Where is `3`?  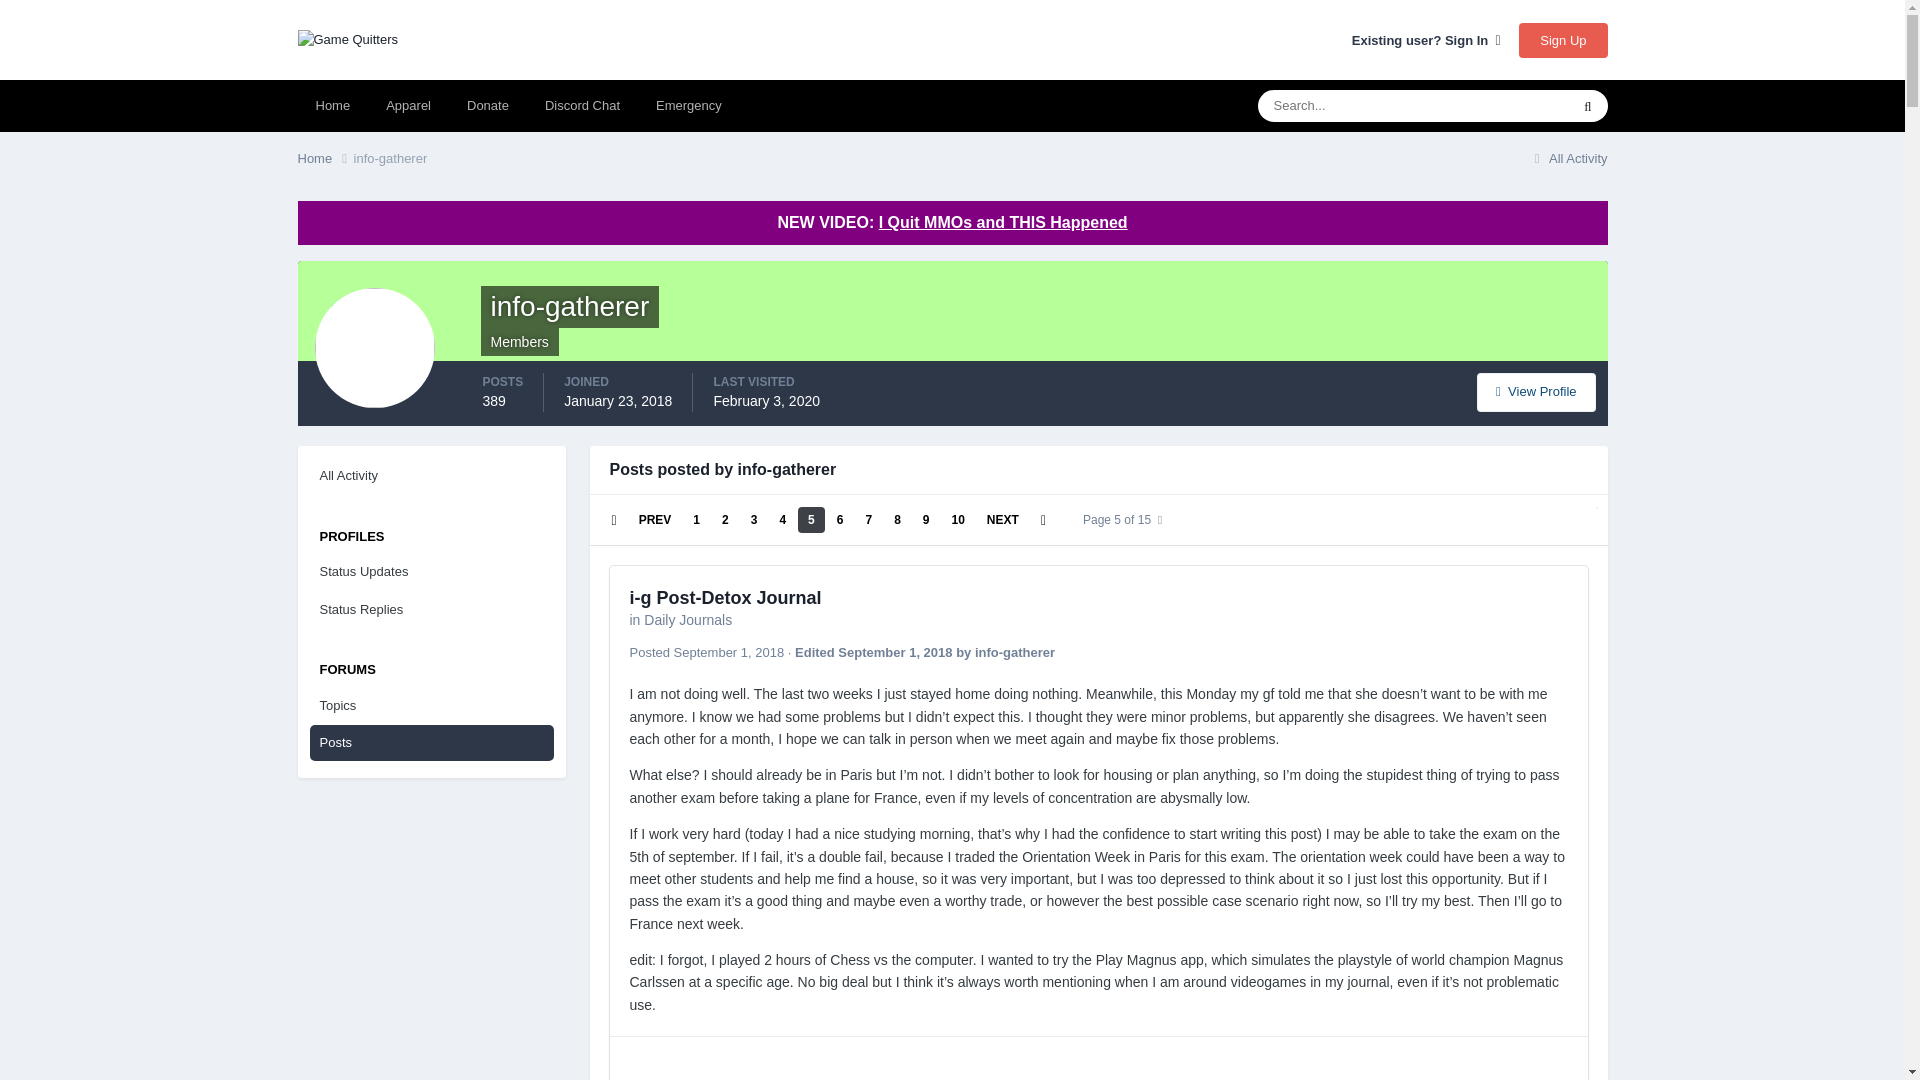
3 is located at coordinates (754, 520).